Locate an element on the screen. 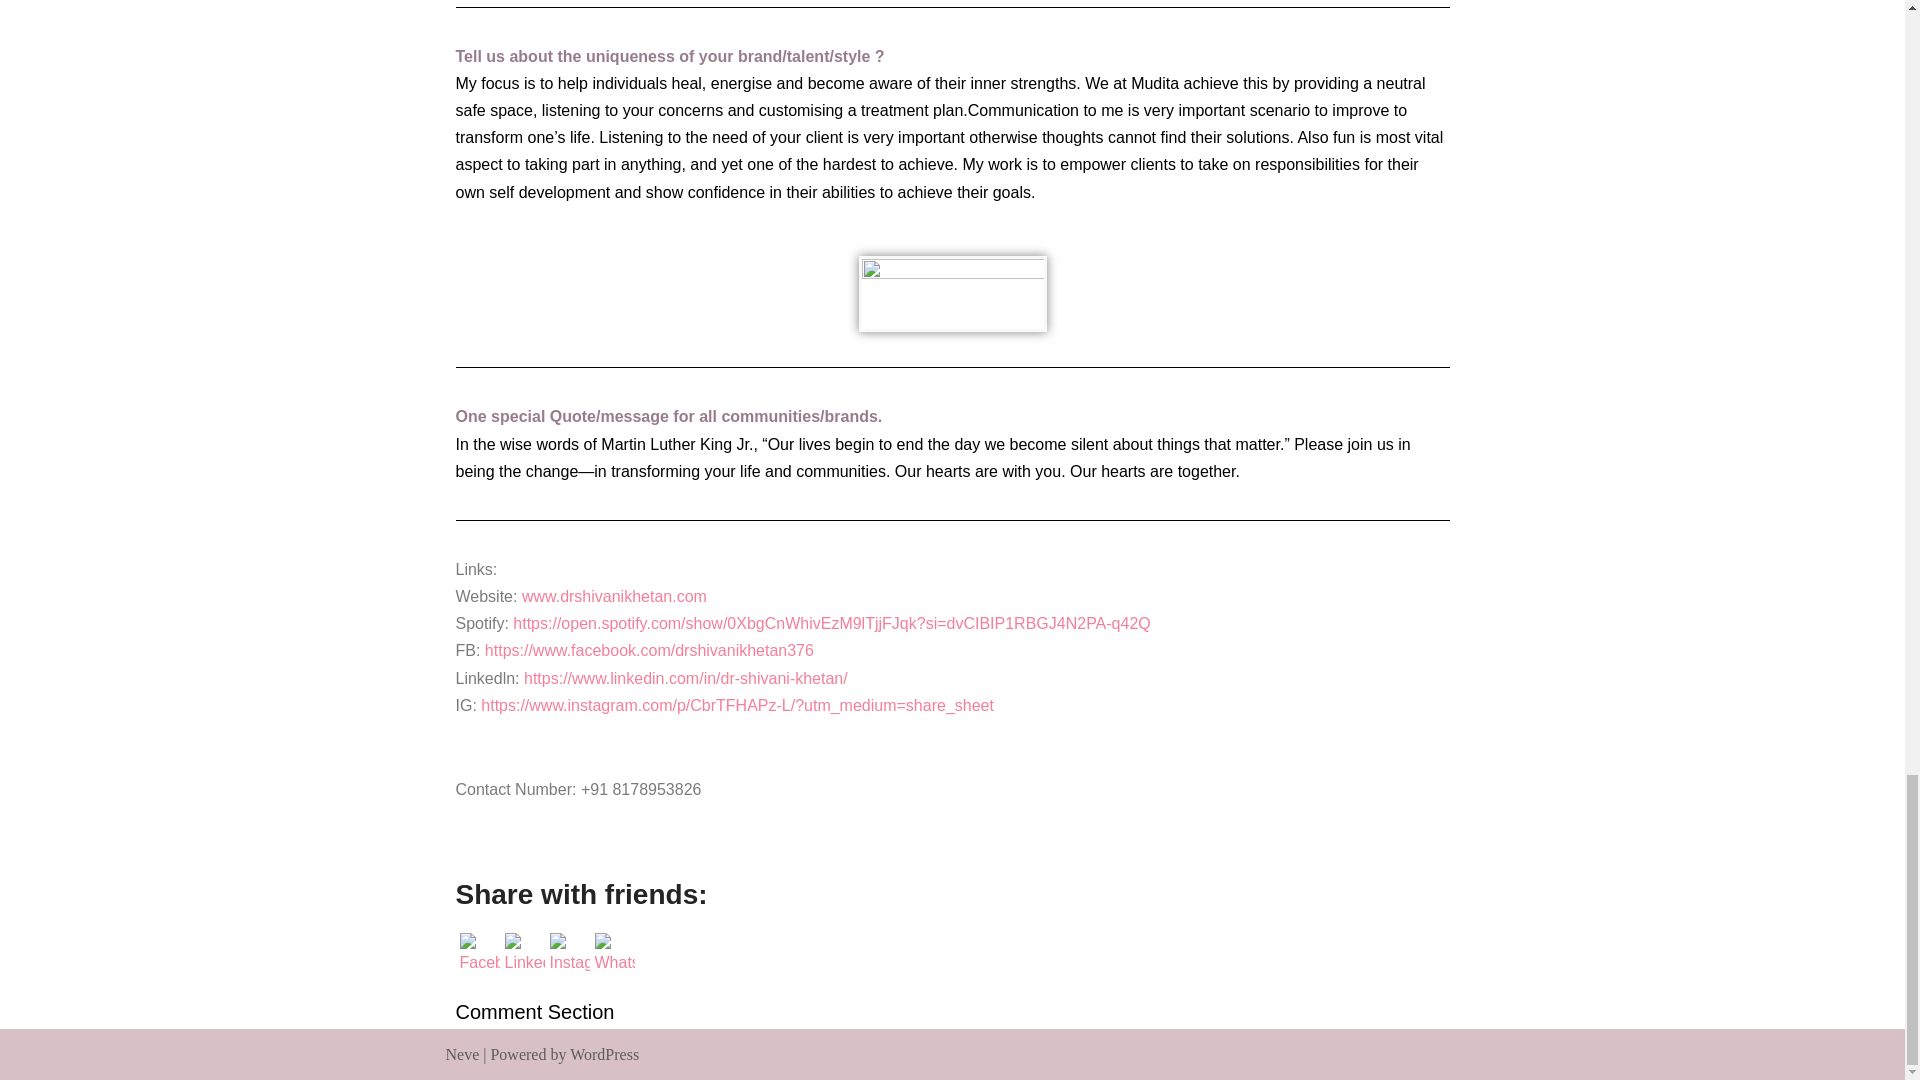 The width and height of the screenshot is (1920, 1080). Facebook is located at coordinates (480, 954).